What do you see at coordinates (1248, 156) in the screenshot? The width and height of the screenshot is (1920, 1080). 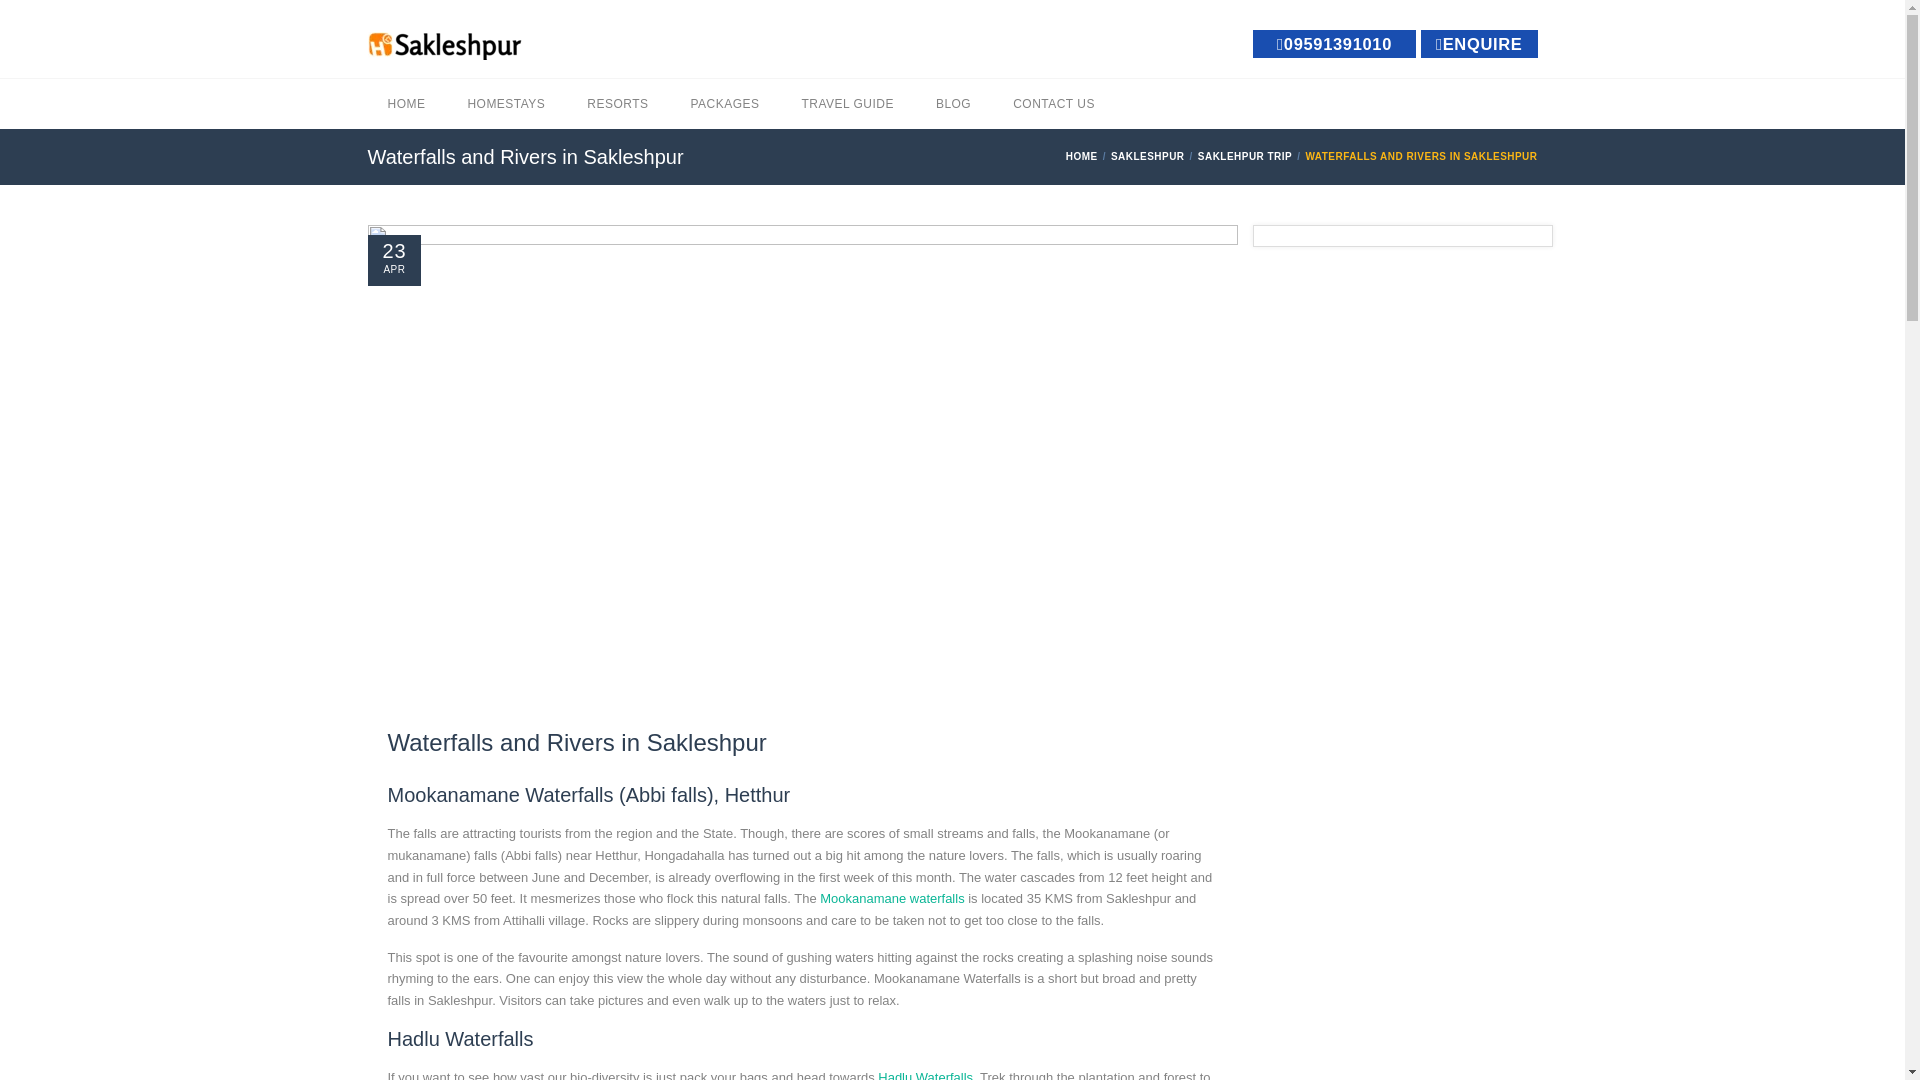 I see `SAKLEHPUR TRIP` at bounding box center [1248, 156].